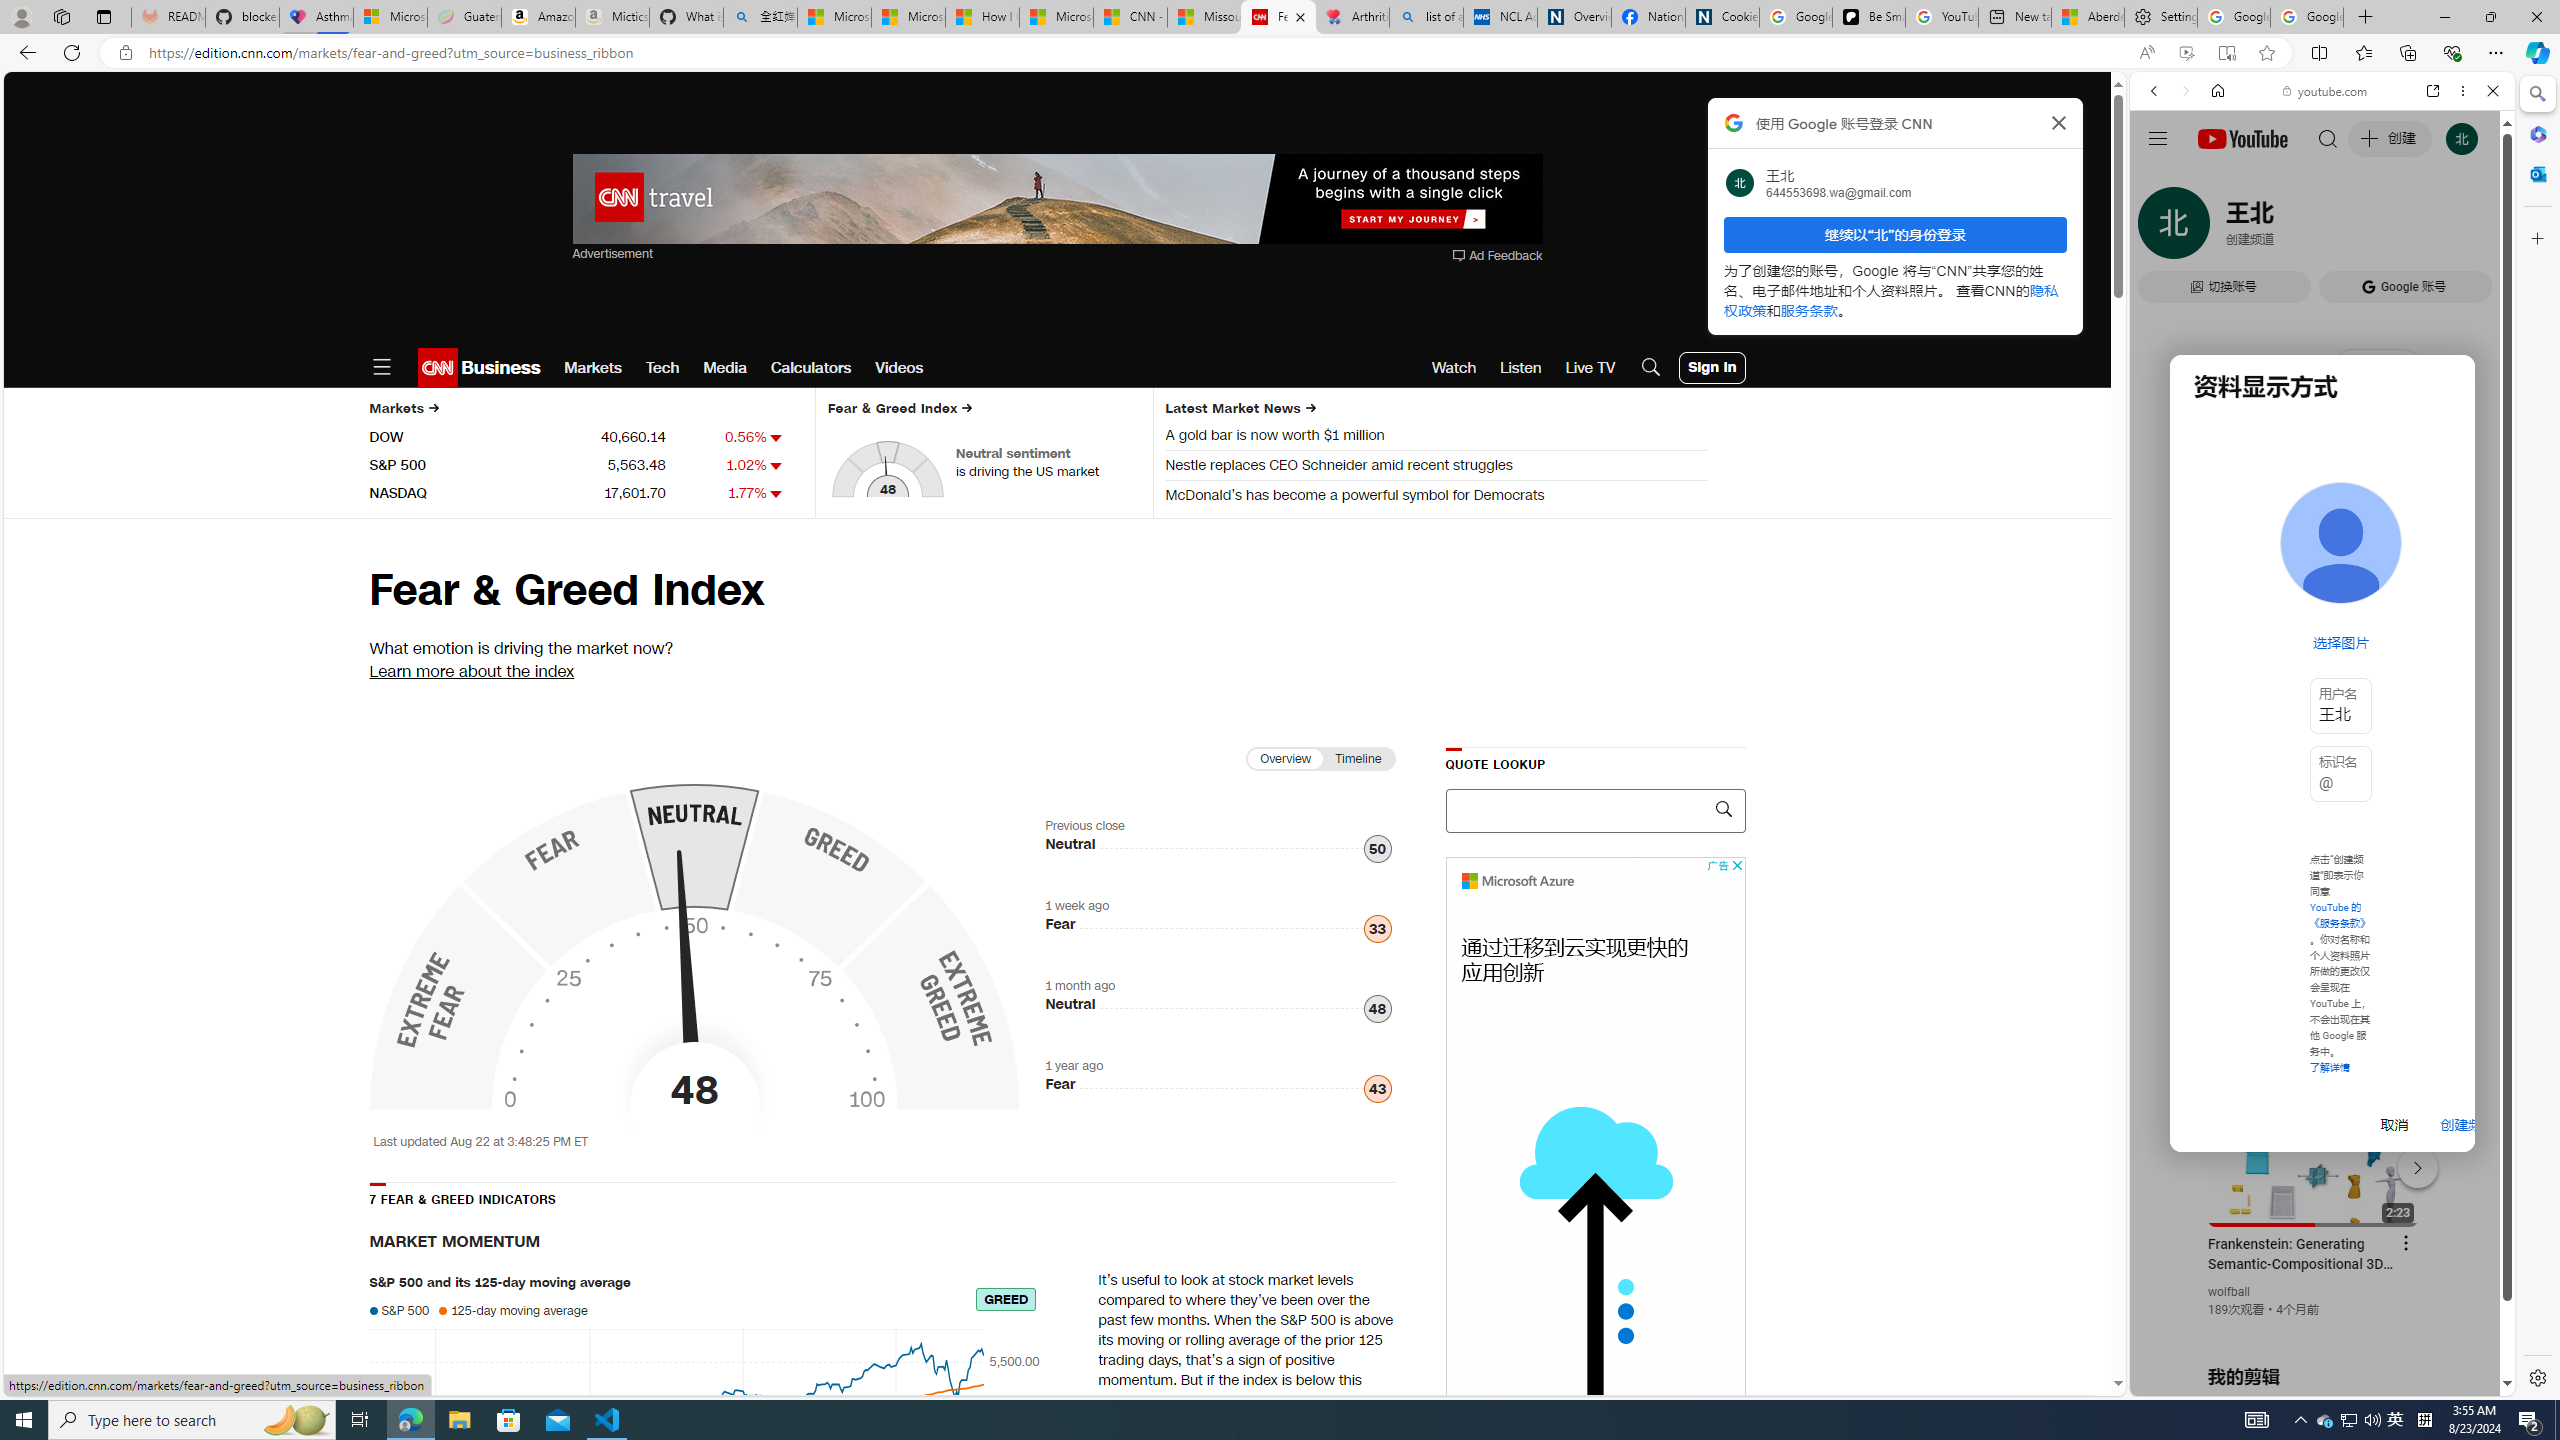 The height and width of the screenshot is (1440, 2560). What do you see at coordinates (438, 368) in the screenshot?
I see `CNN logo` at bounding box center [438, 368].